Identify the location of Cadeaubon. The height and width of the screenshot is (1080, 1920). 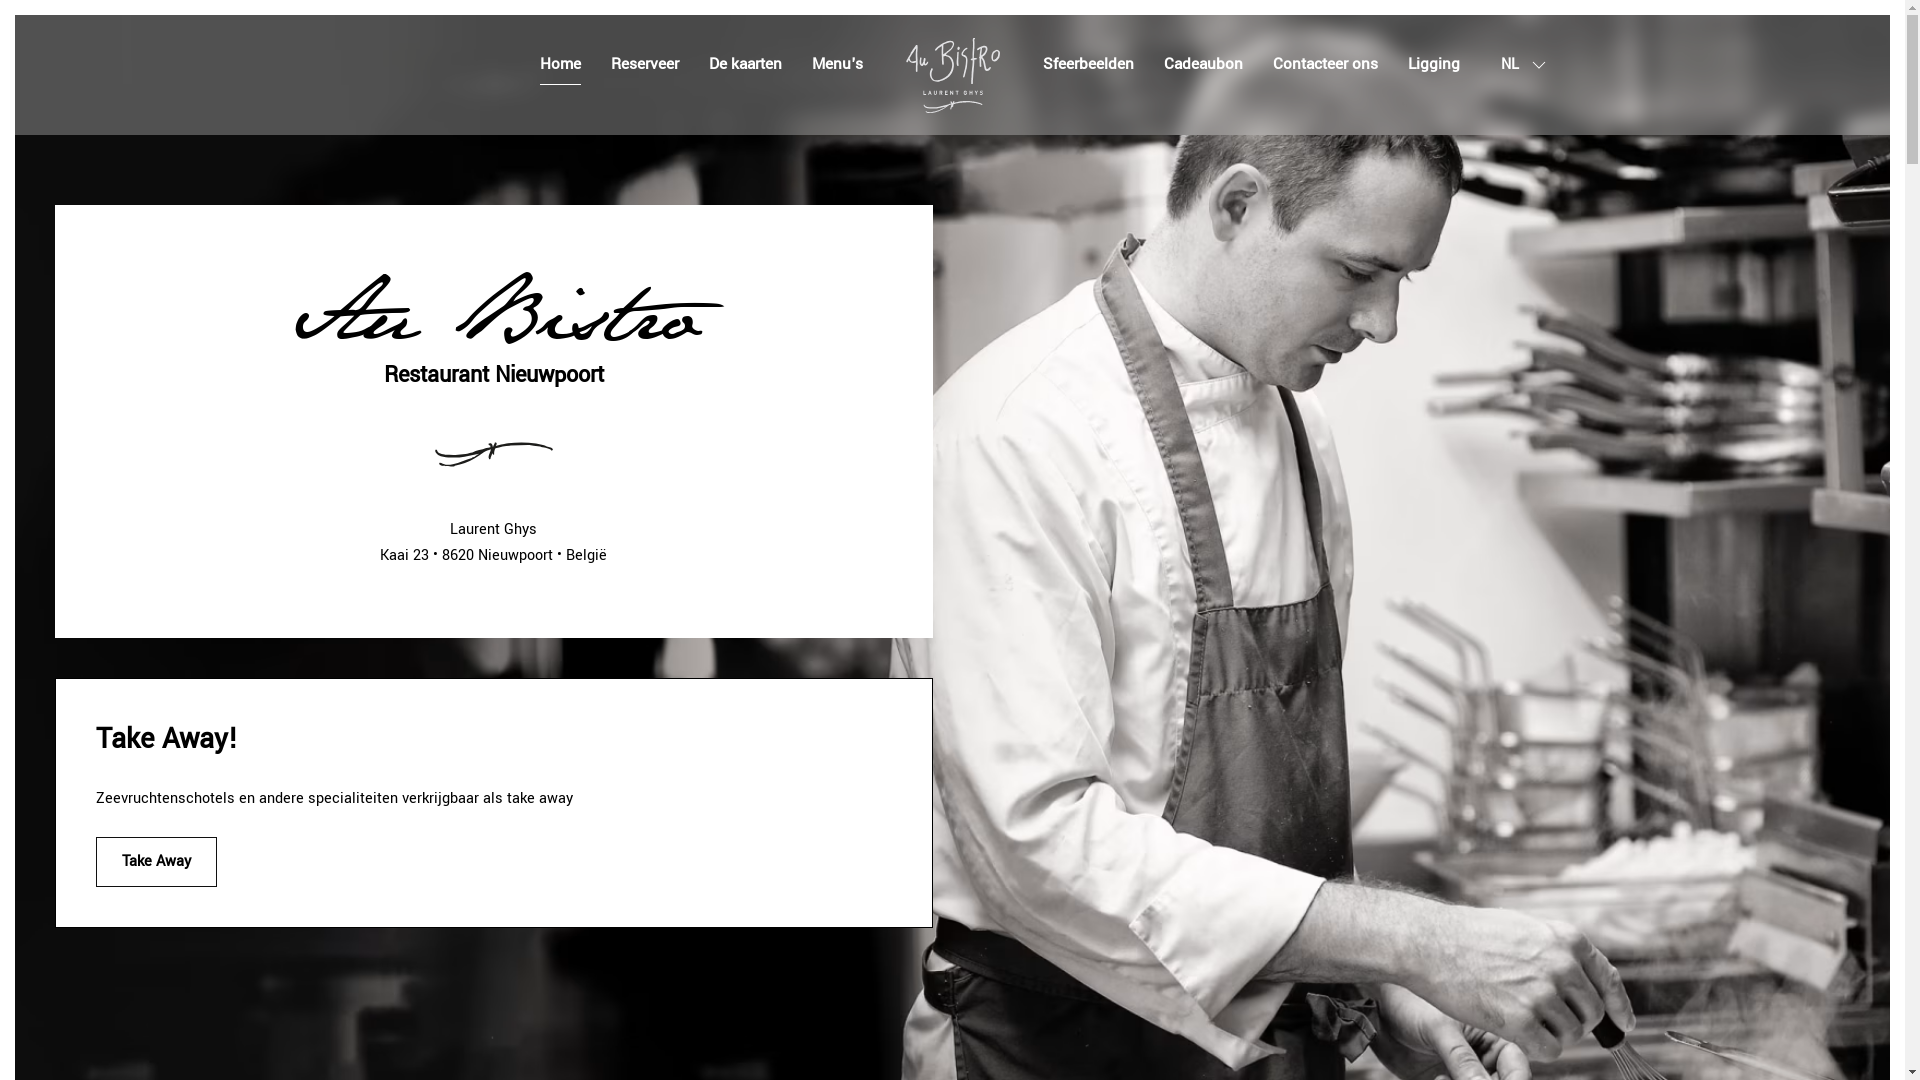
(1204, 65).